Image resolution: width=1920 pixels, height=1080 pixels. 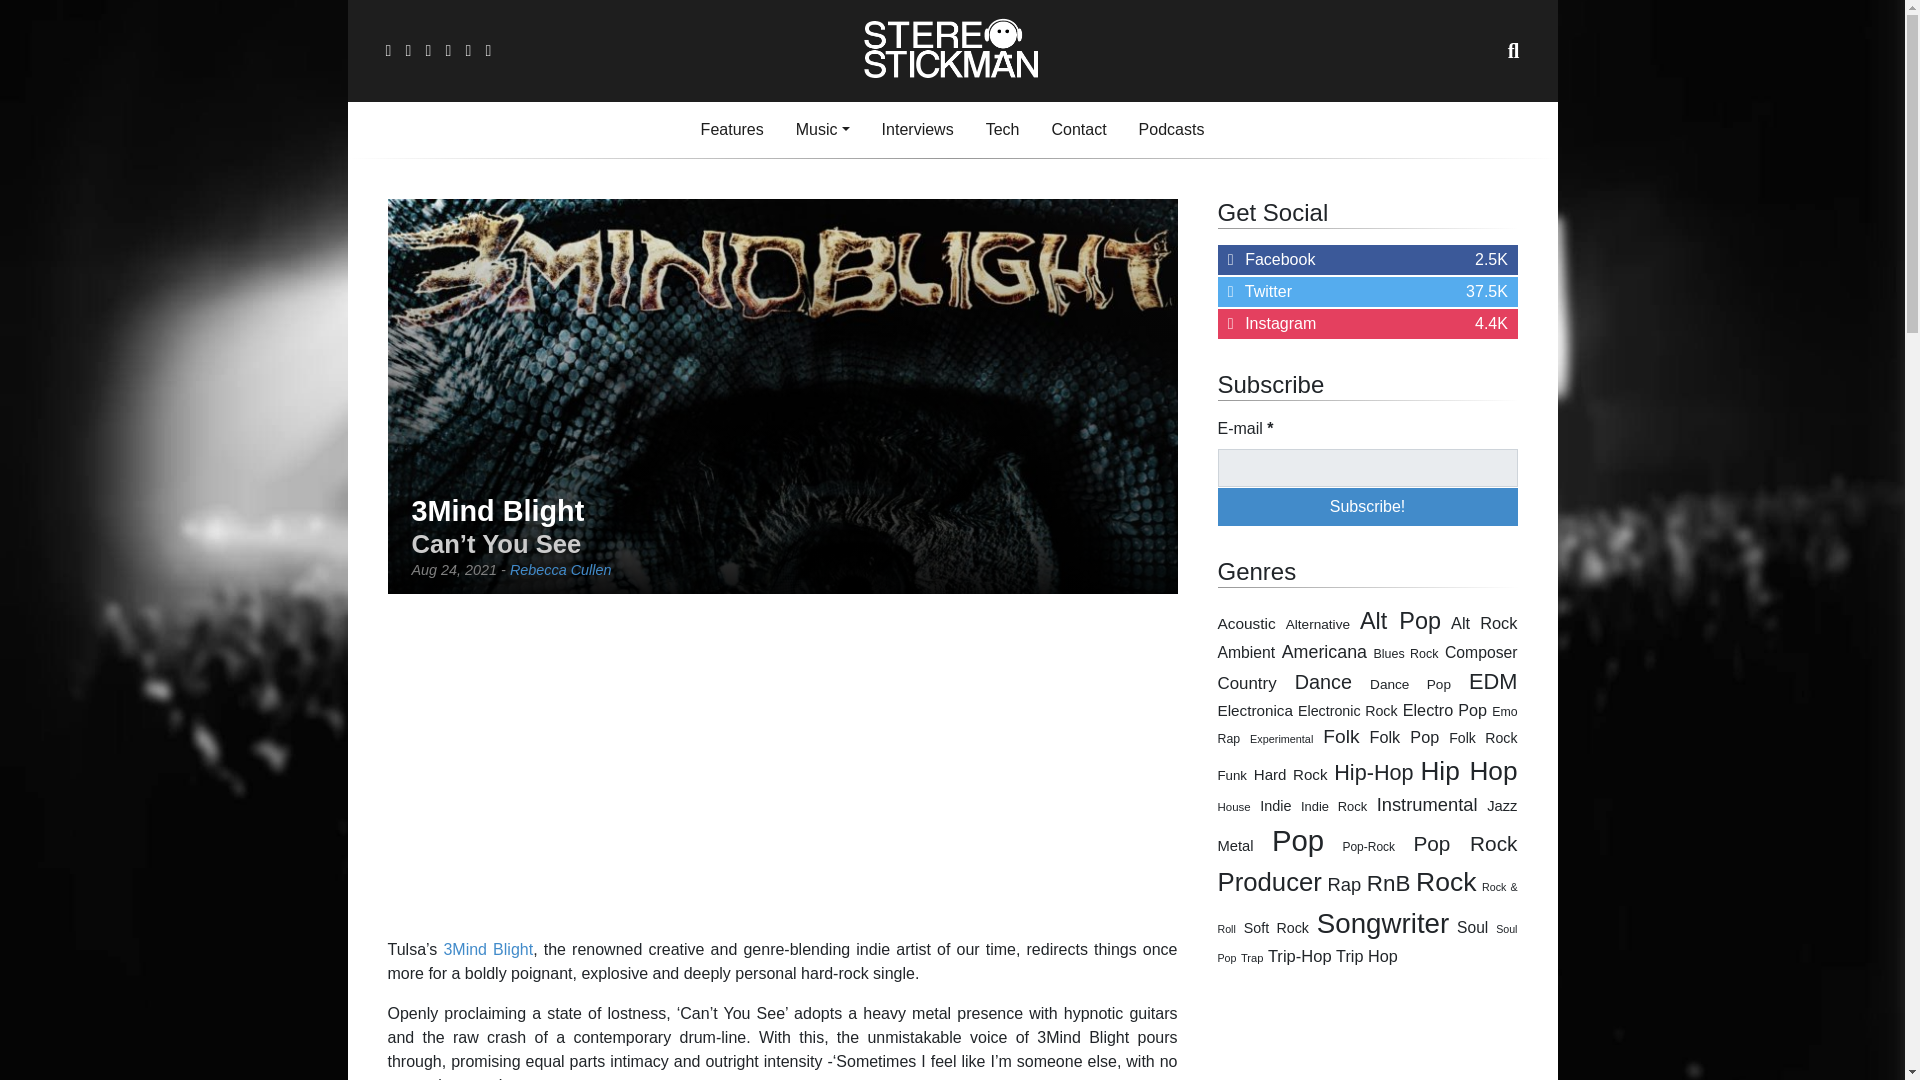 I want to click on Advertisement, so click(x=561, y=569).